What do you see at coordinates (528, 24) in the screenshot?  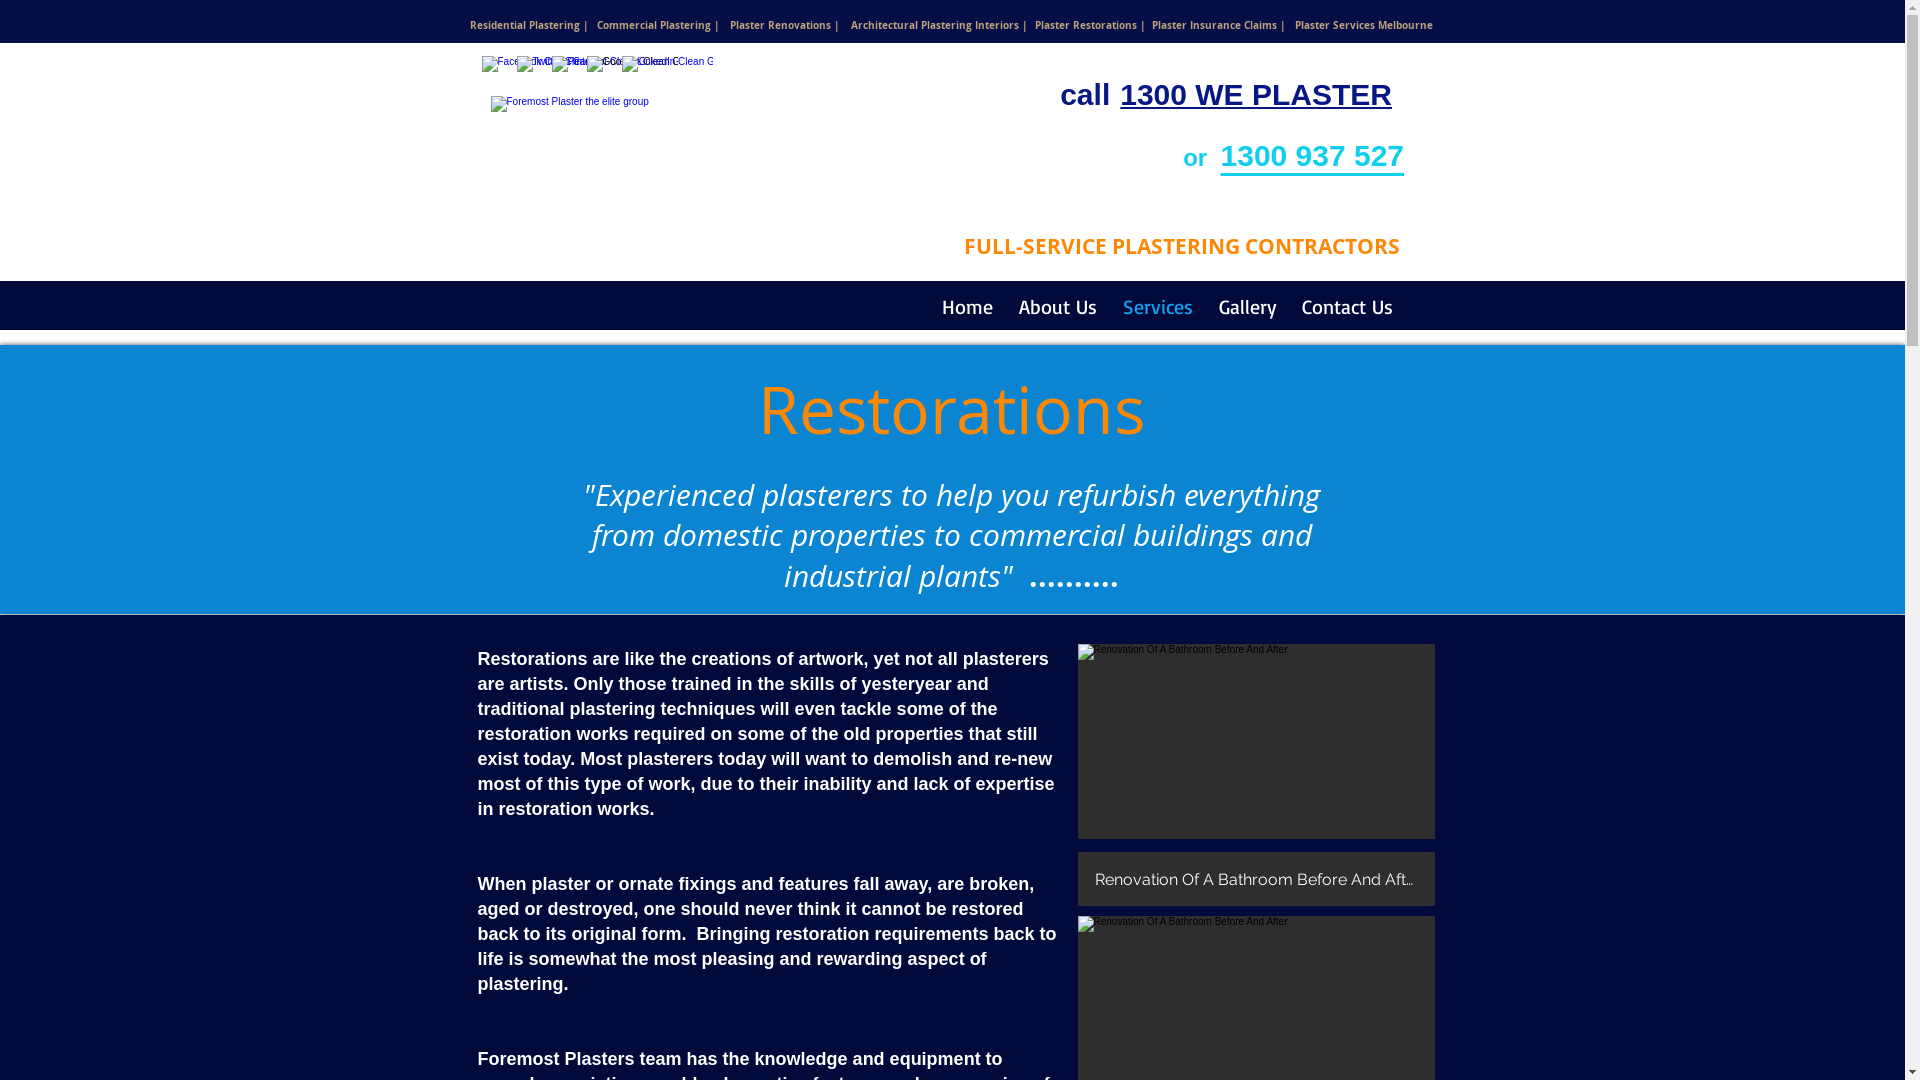 I see `Residential Plastering |` at bounding box center [528, 24].